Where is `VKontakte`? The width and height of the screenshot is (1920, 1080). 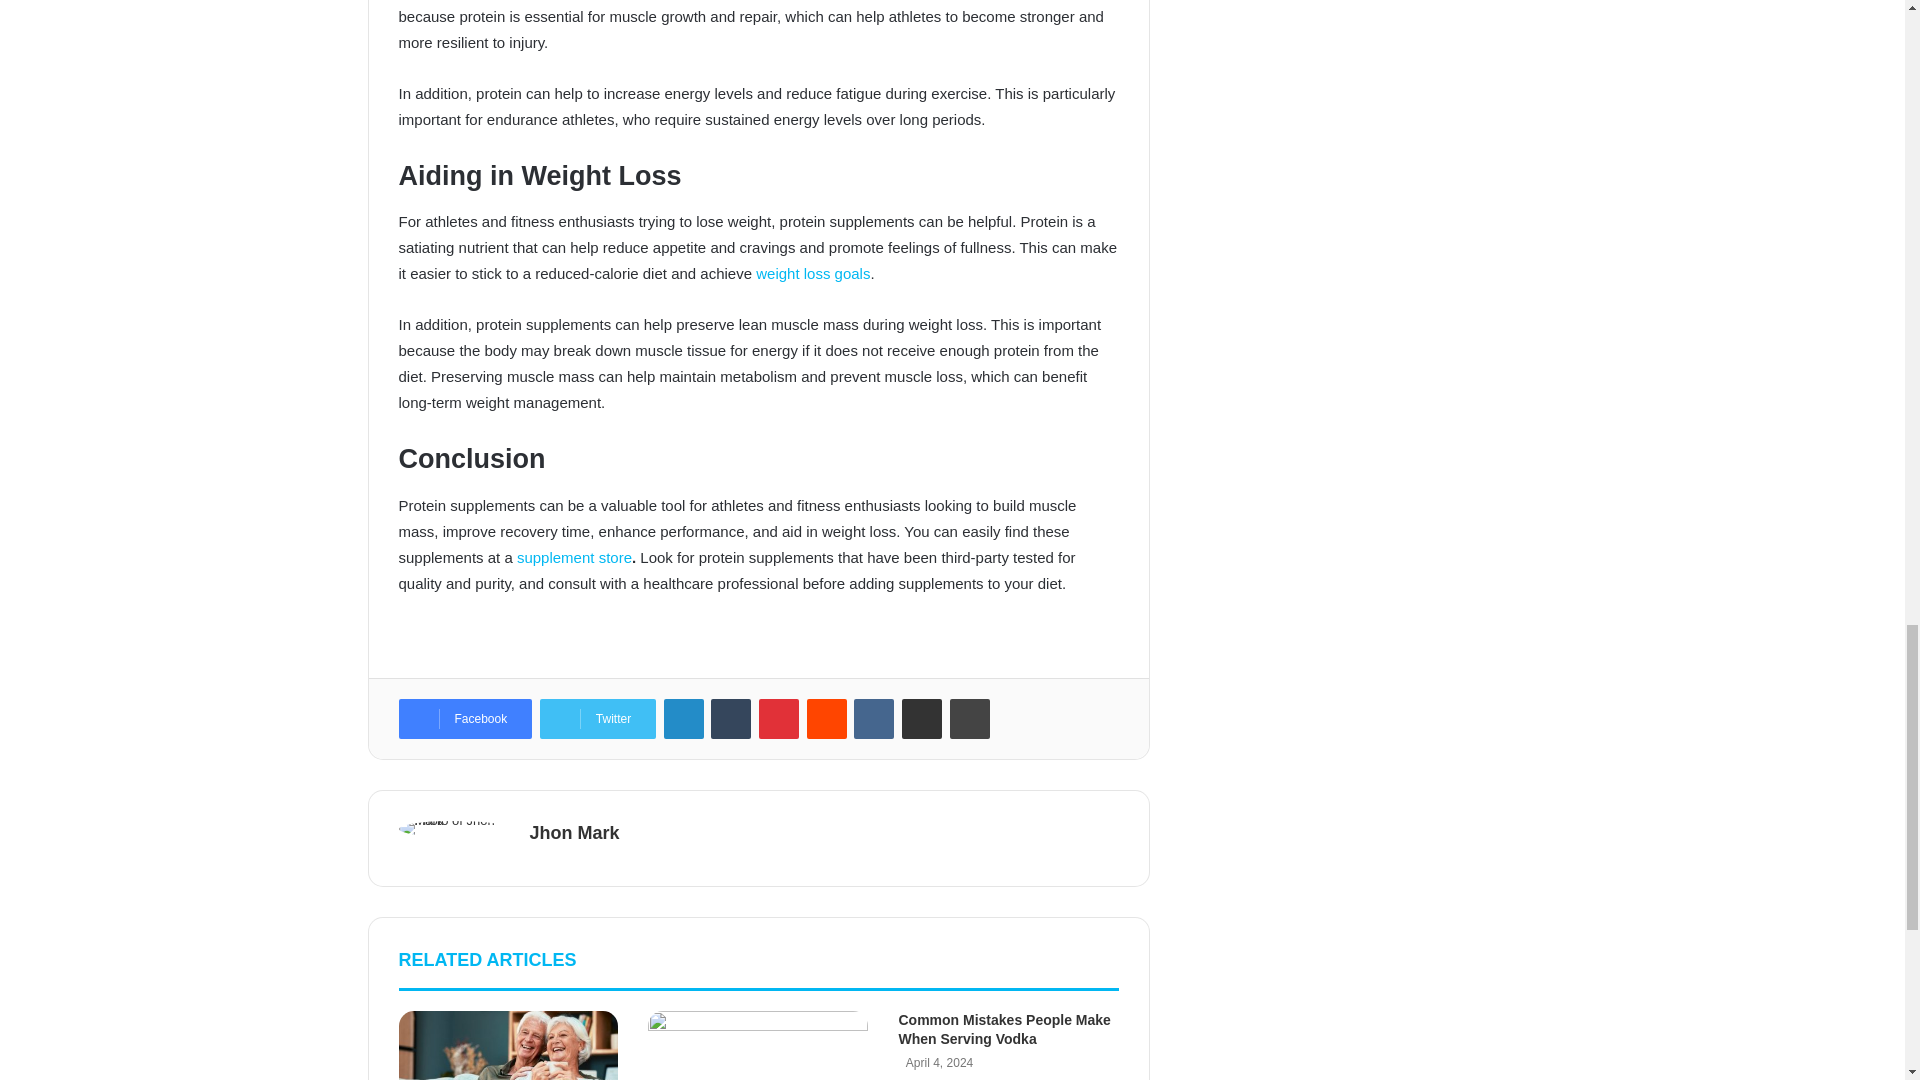 VKontakte is located at coordinates (874, 718).